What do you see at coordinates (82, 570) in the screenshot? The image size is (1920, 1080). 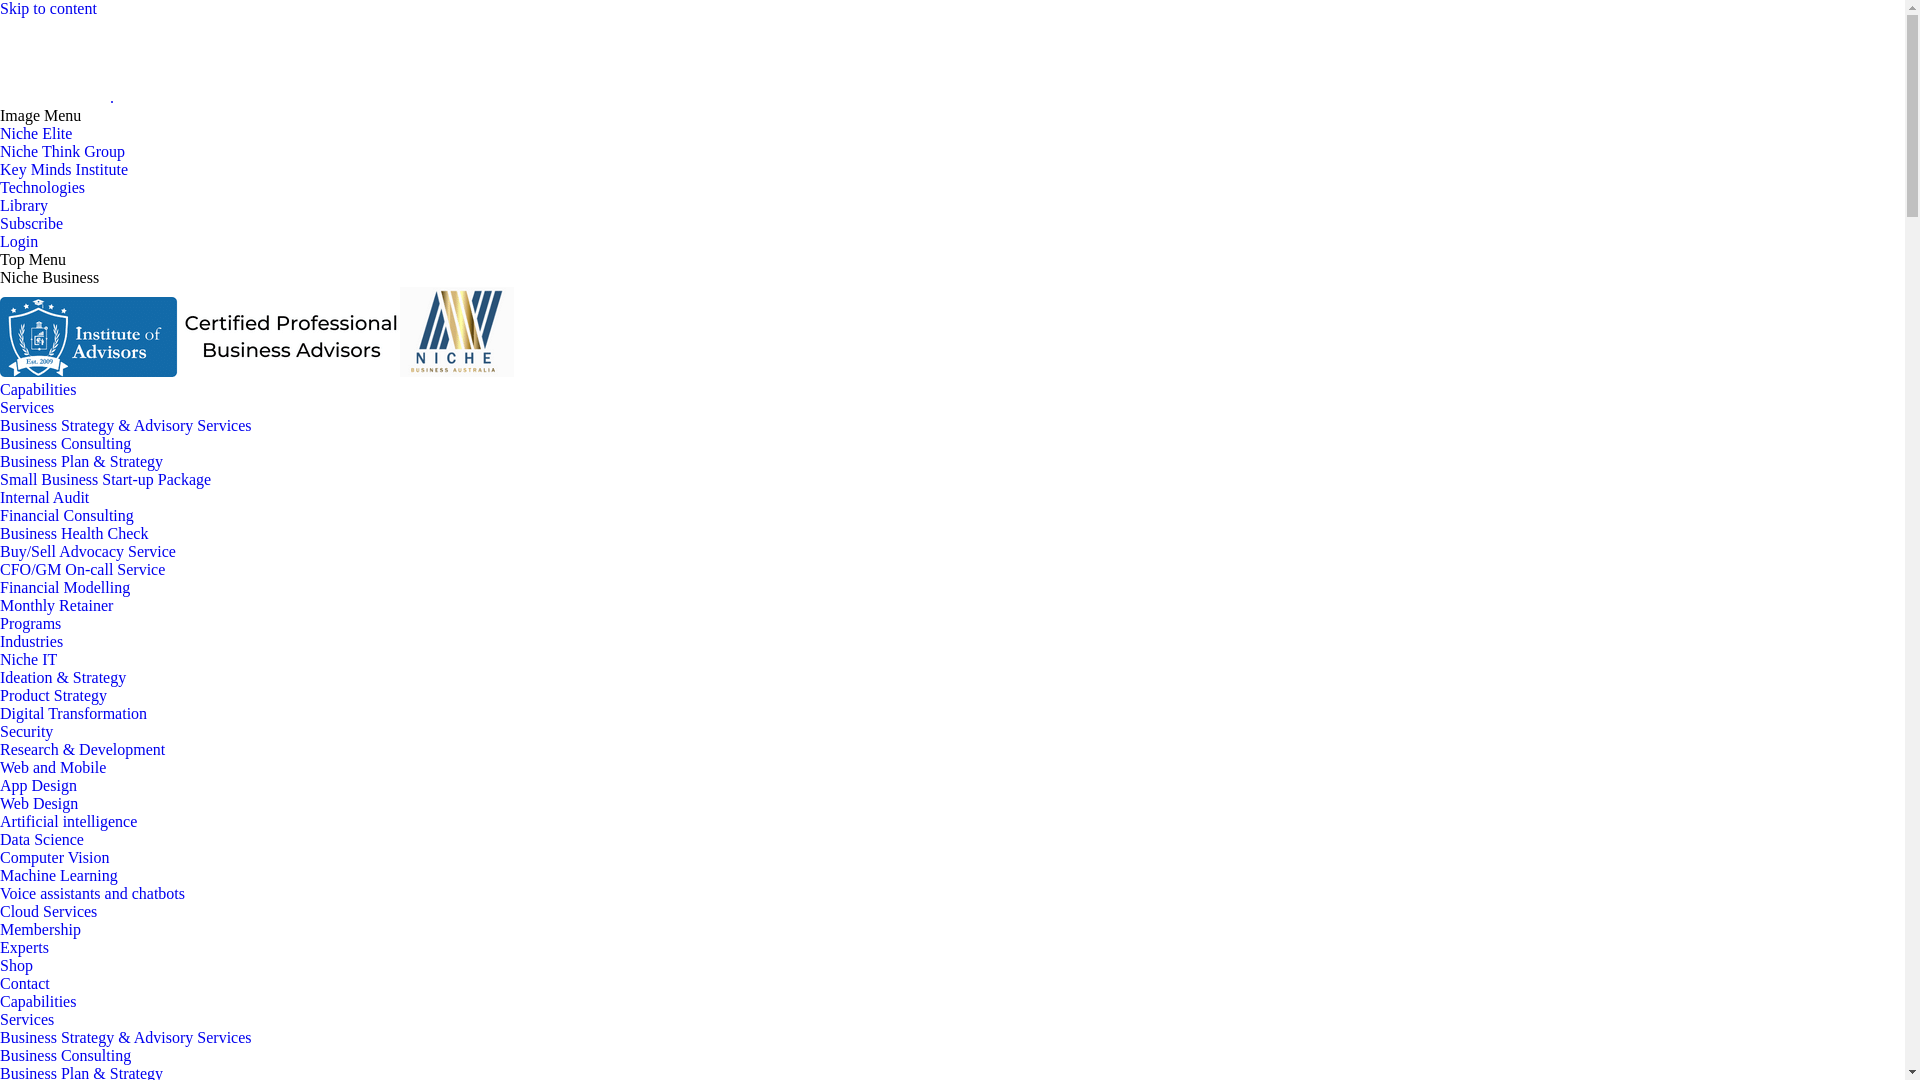 I see `CFO/GM On-call Service` at bounding box center [82, 570].